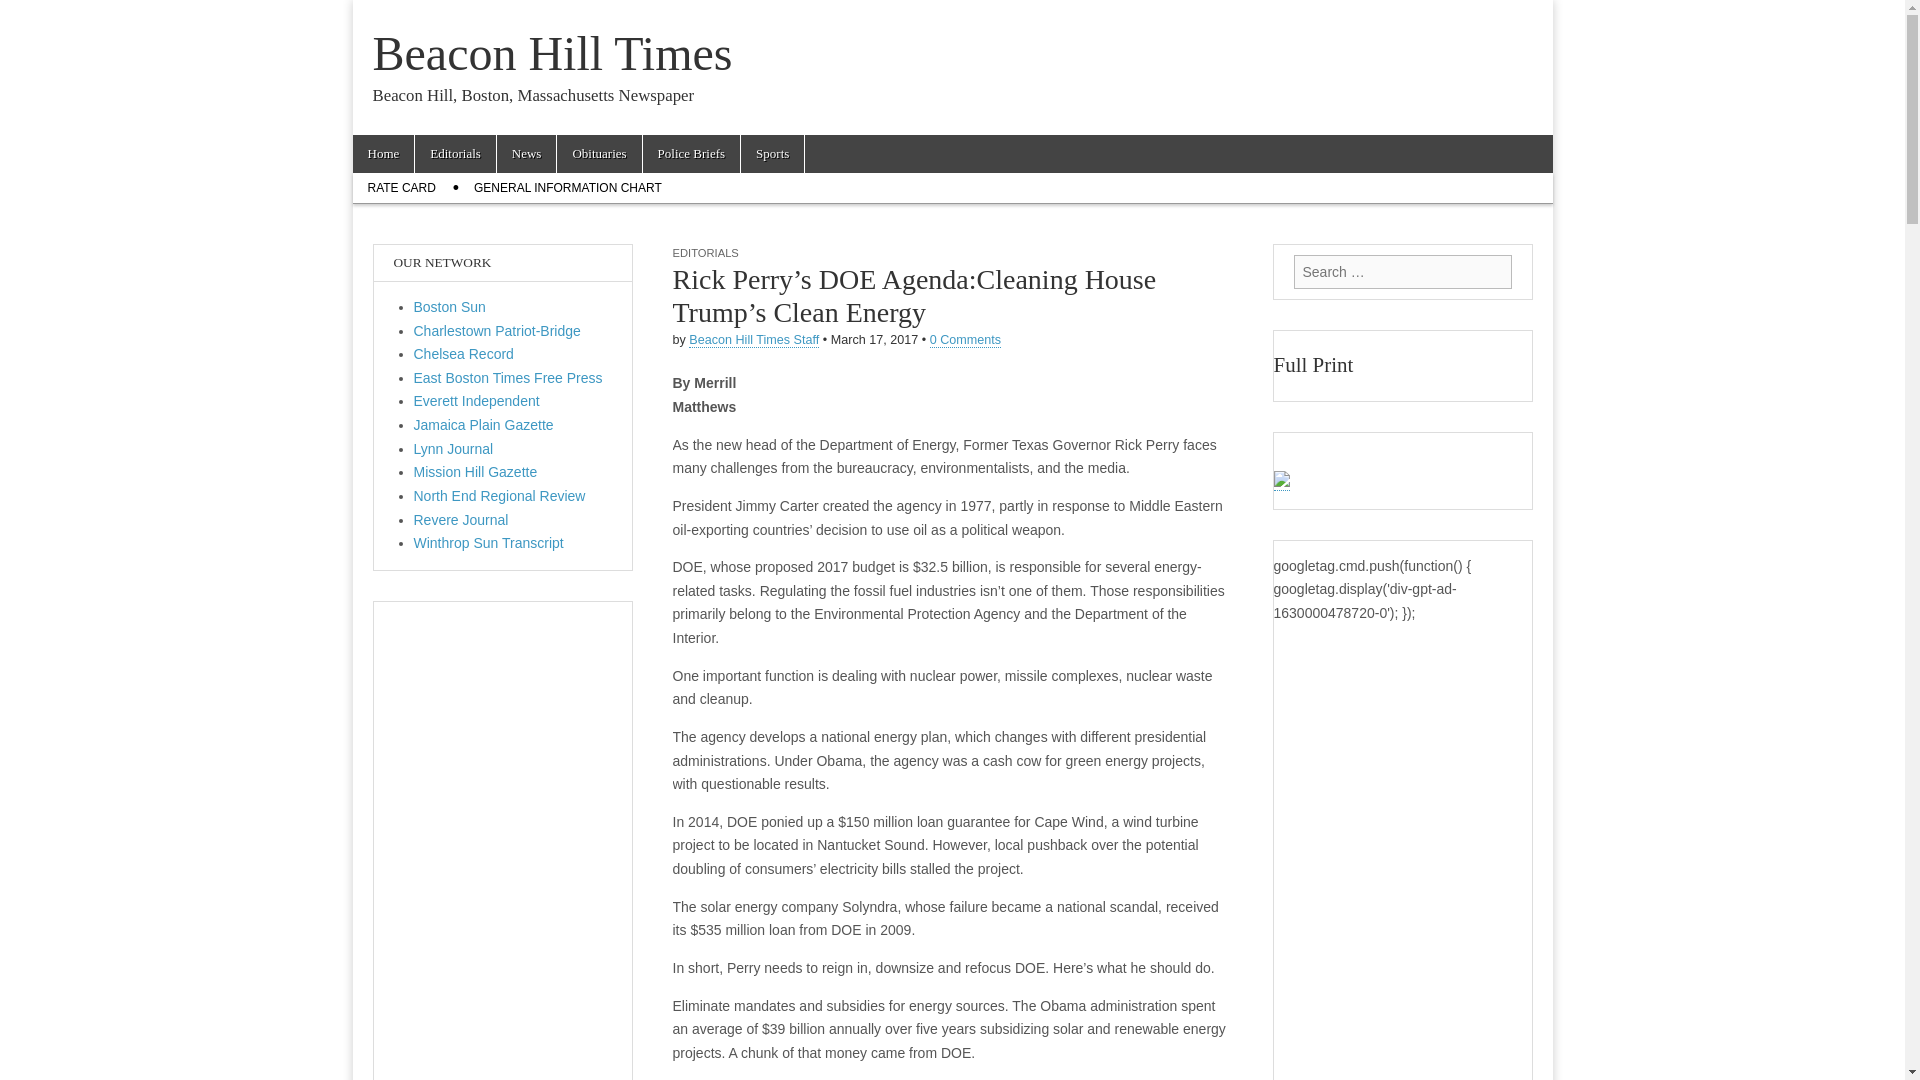 The image size is (1920, 1080). I want to click on Charlestown Patriot-Bridge, so click(498, 330).